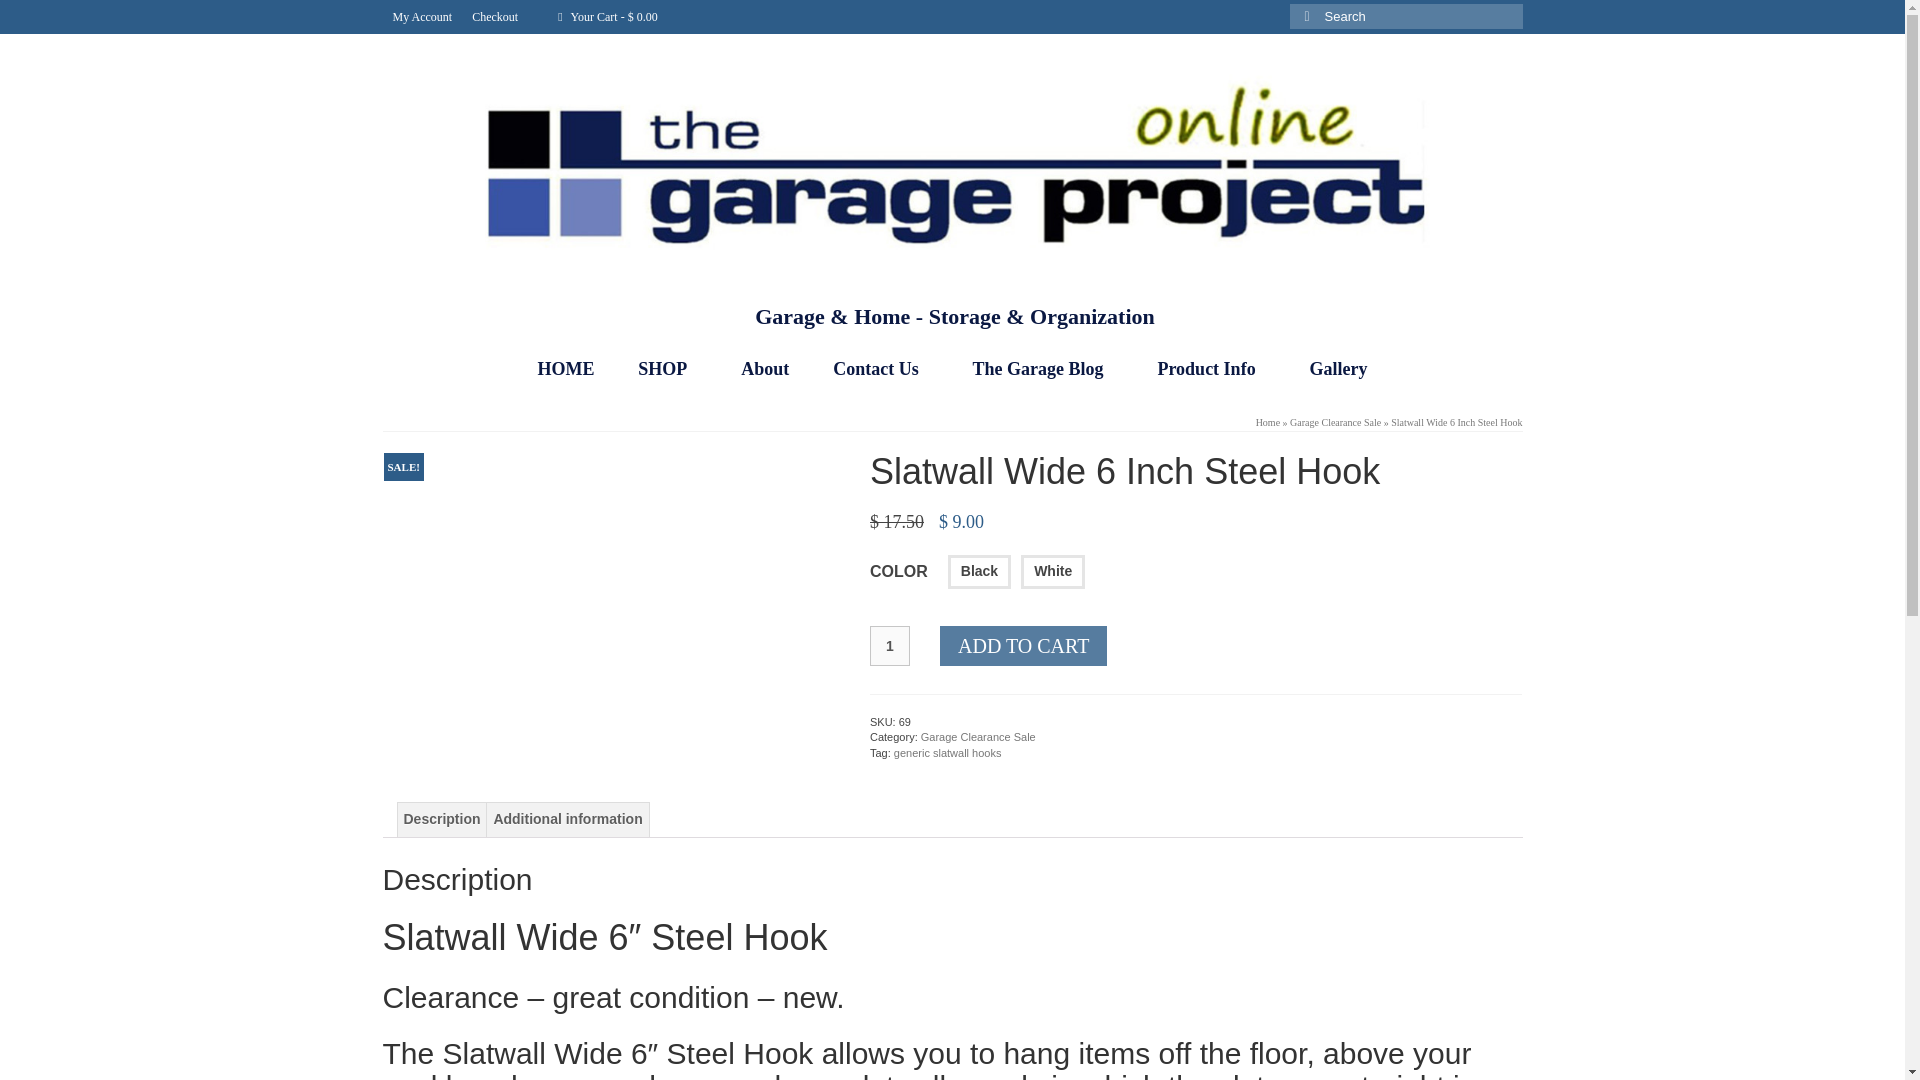 This screenshot has width=1920, height=1080. I want to click on About, so click(764, 368).